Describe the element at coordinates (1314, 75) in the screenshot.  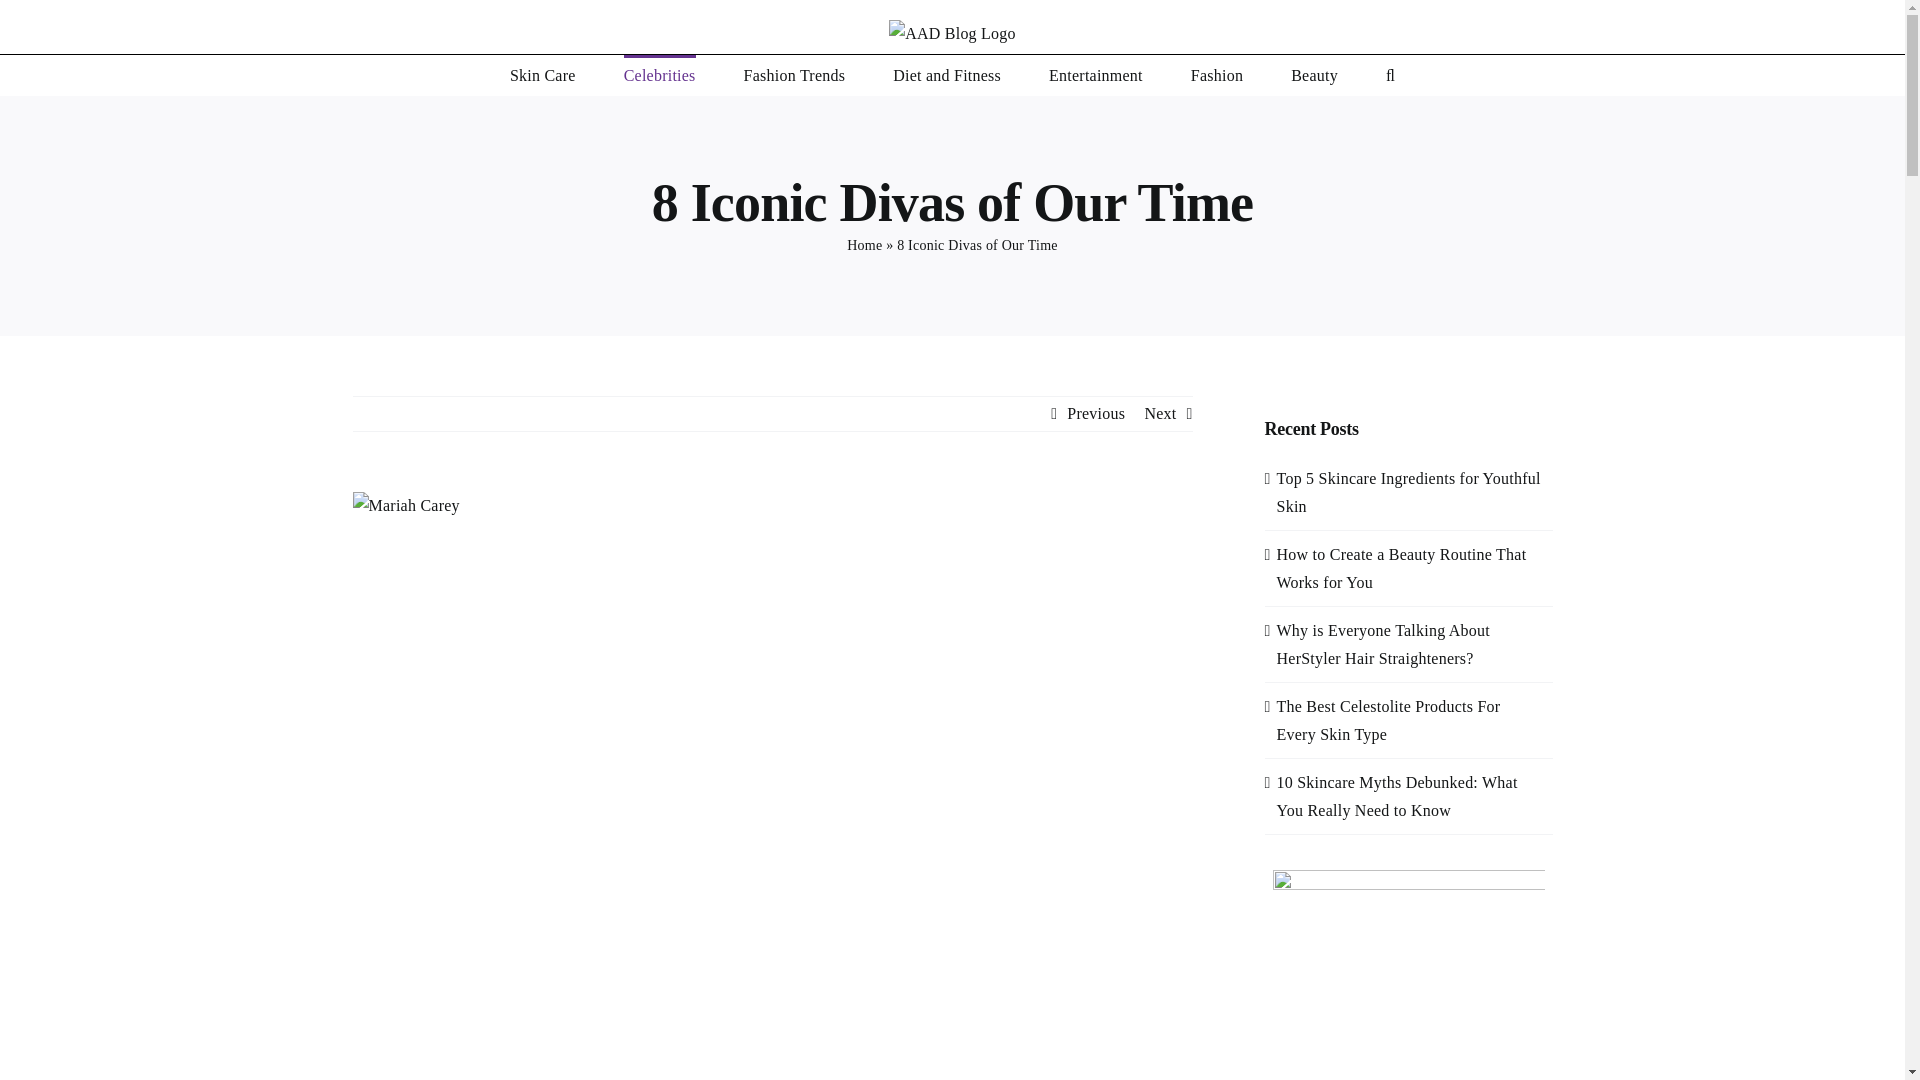
I see `Beauty` at that location.